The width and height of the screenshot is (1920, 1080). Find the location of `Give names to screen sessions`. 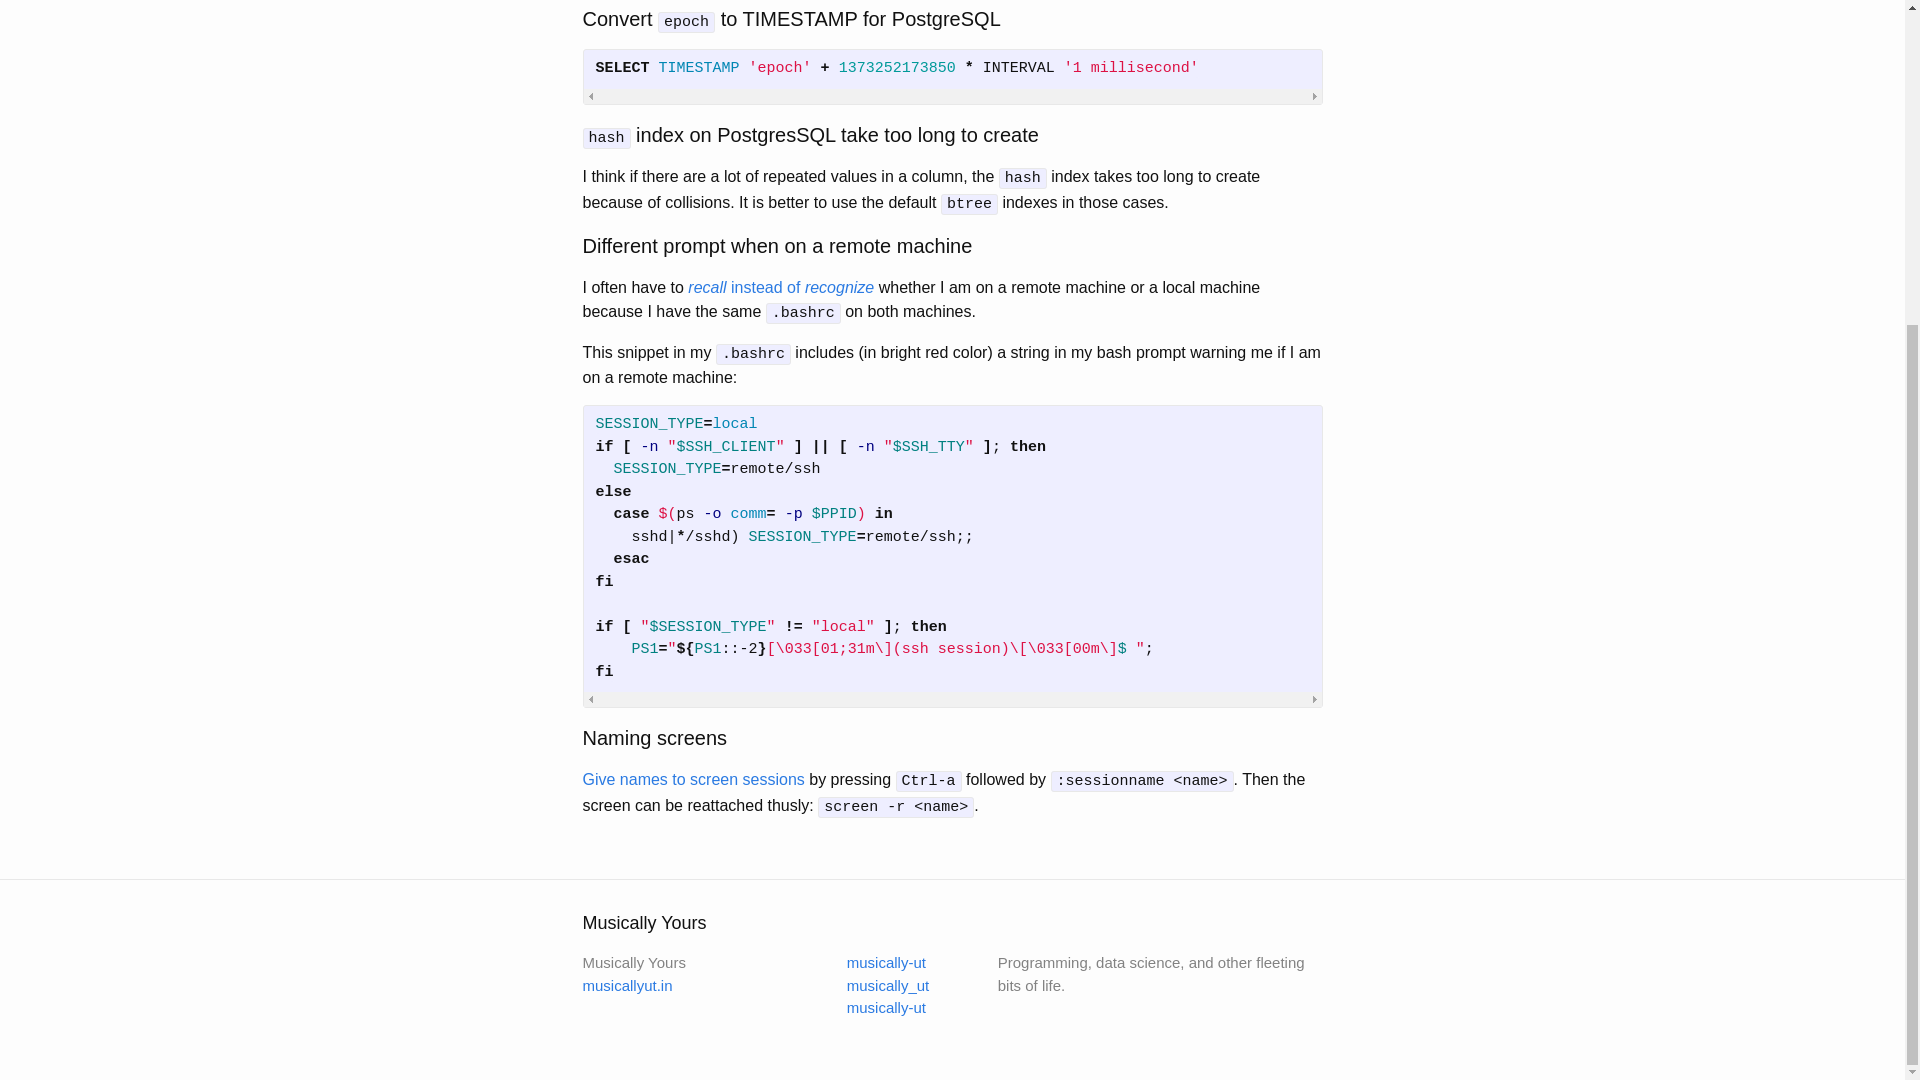

Give names to screen sessions is located at coordinates (692, 780).